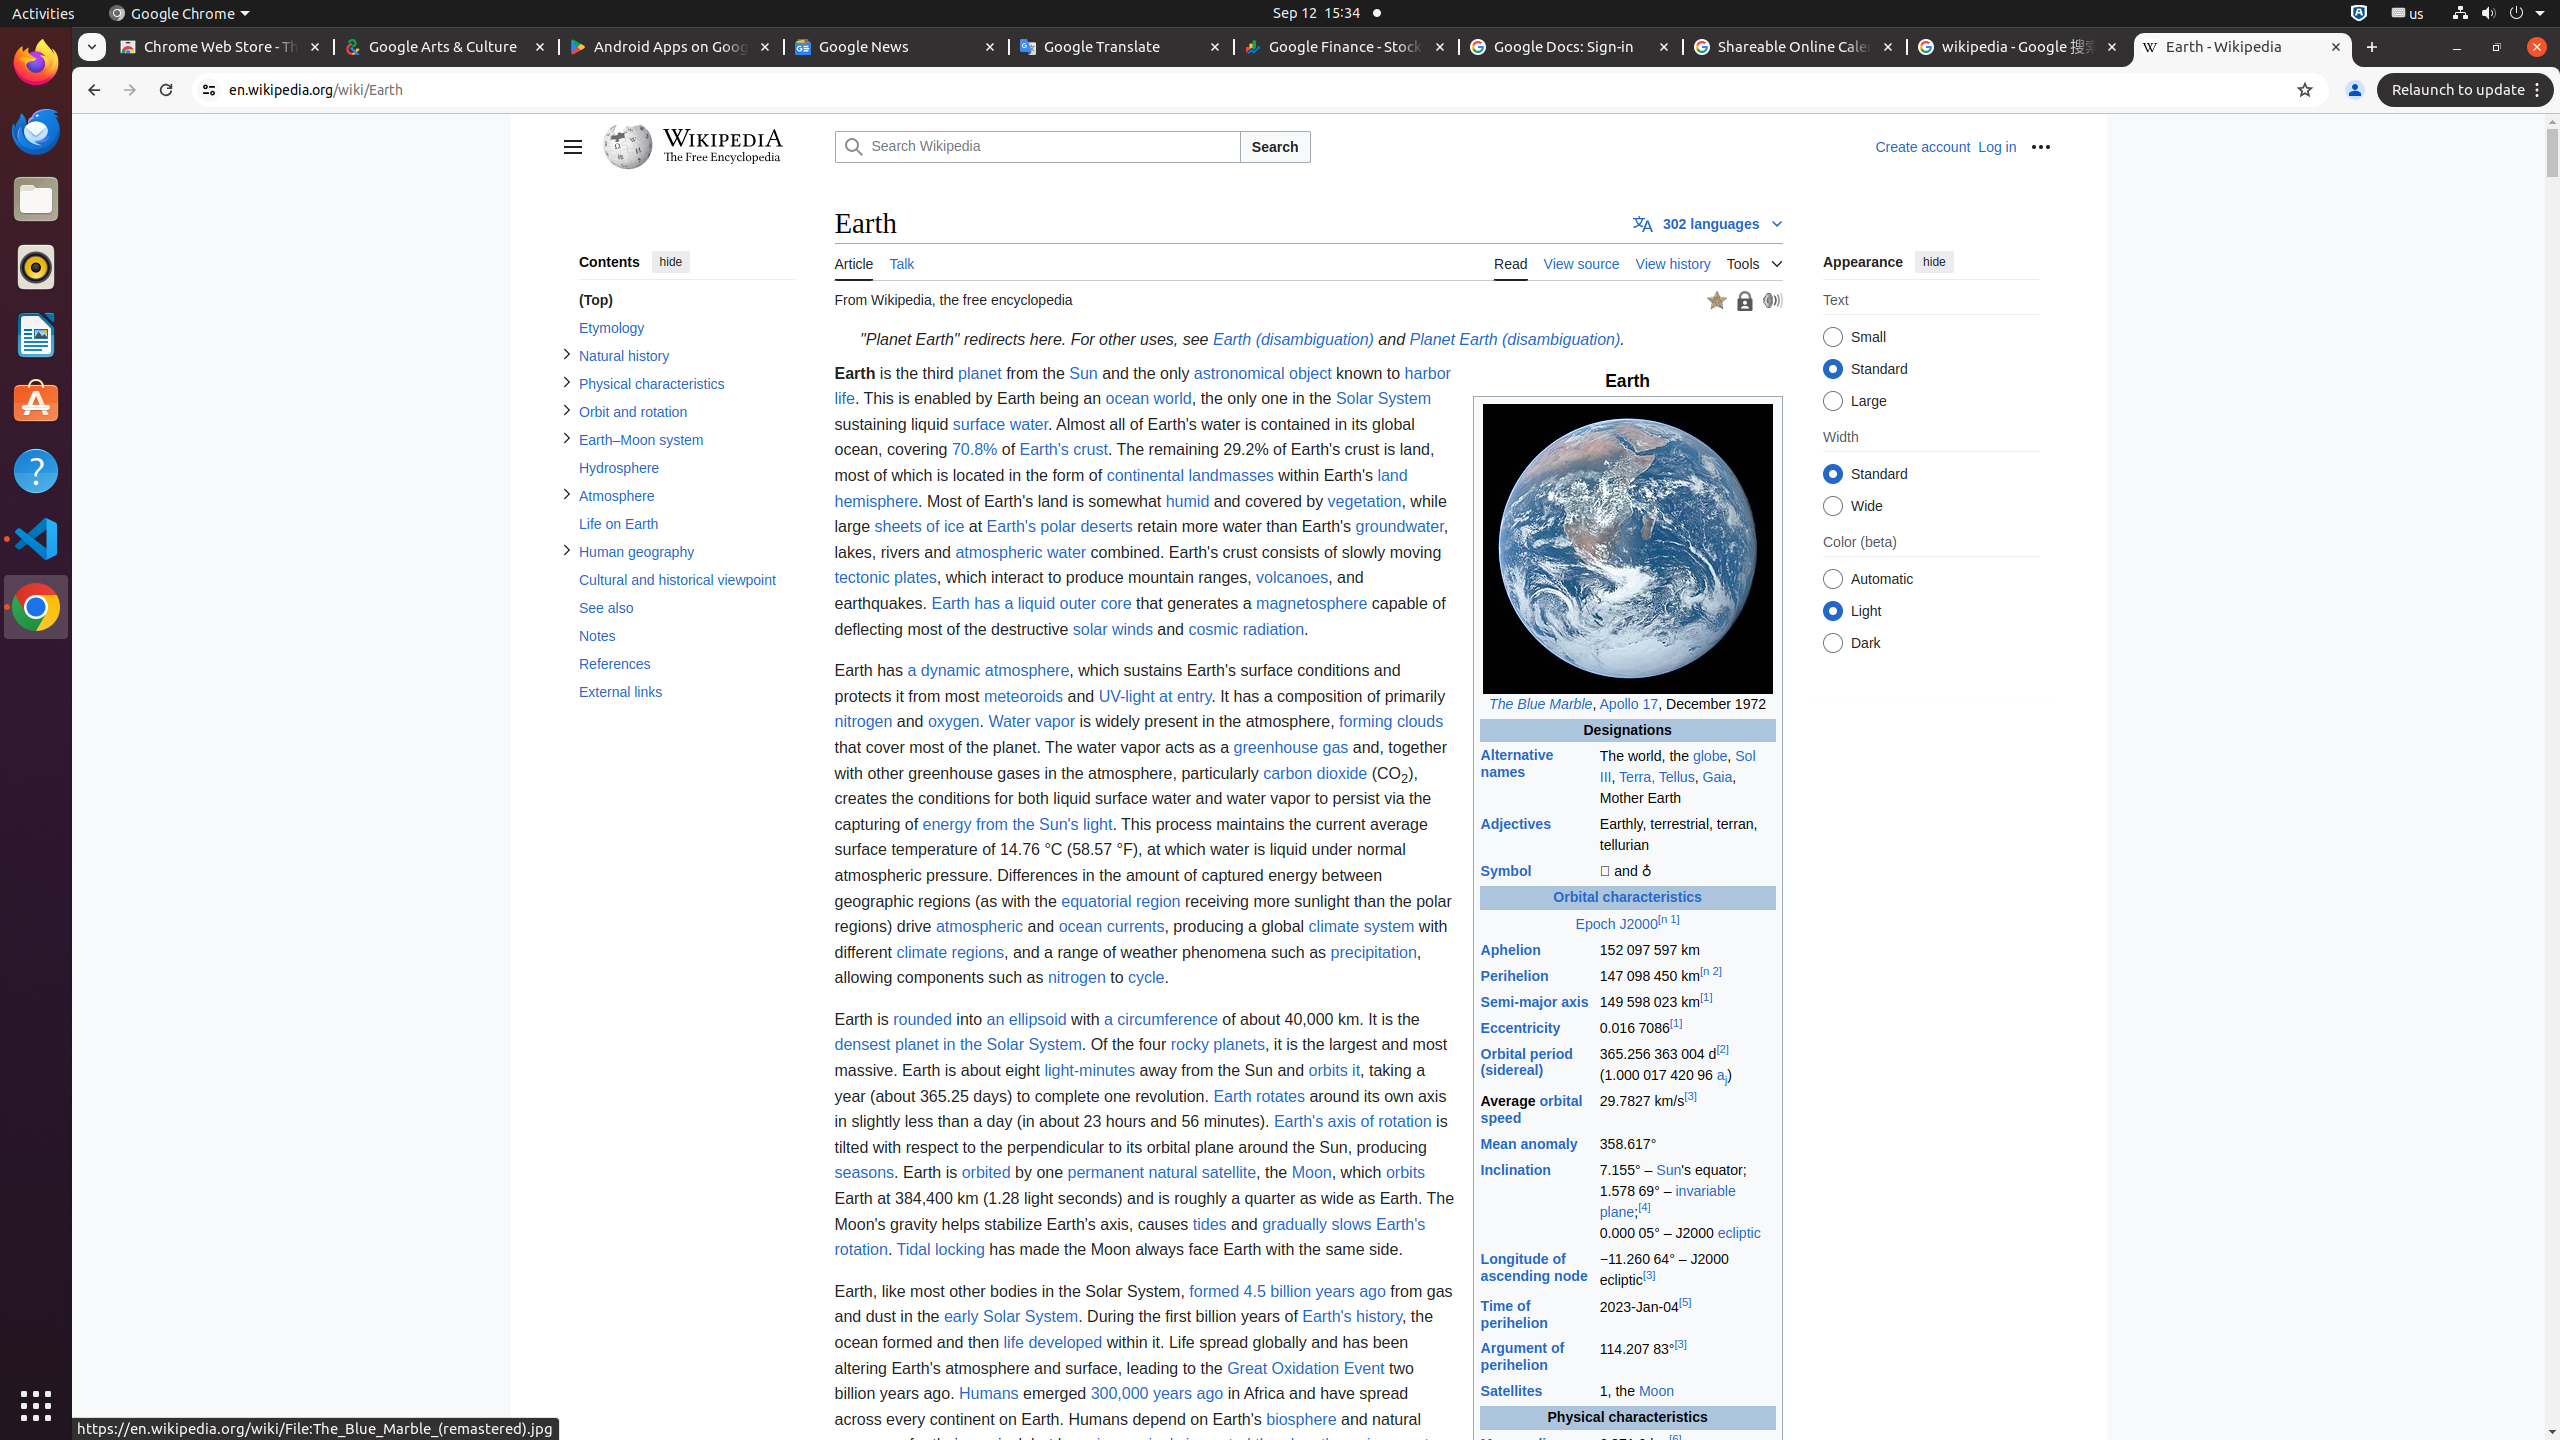 The height and width of the screenshot is (1440, 2560). Describe the element at coordinates (1392, 722) in the screenshot. I see `forming clouds` at that location.